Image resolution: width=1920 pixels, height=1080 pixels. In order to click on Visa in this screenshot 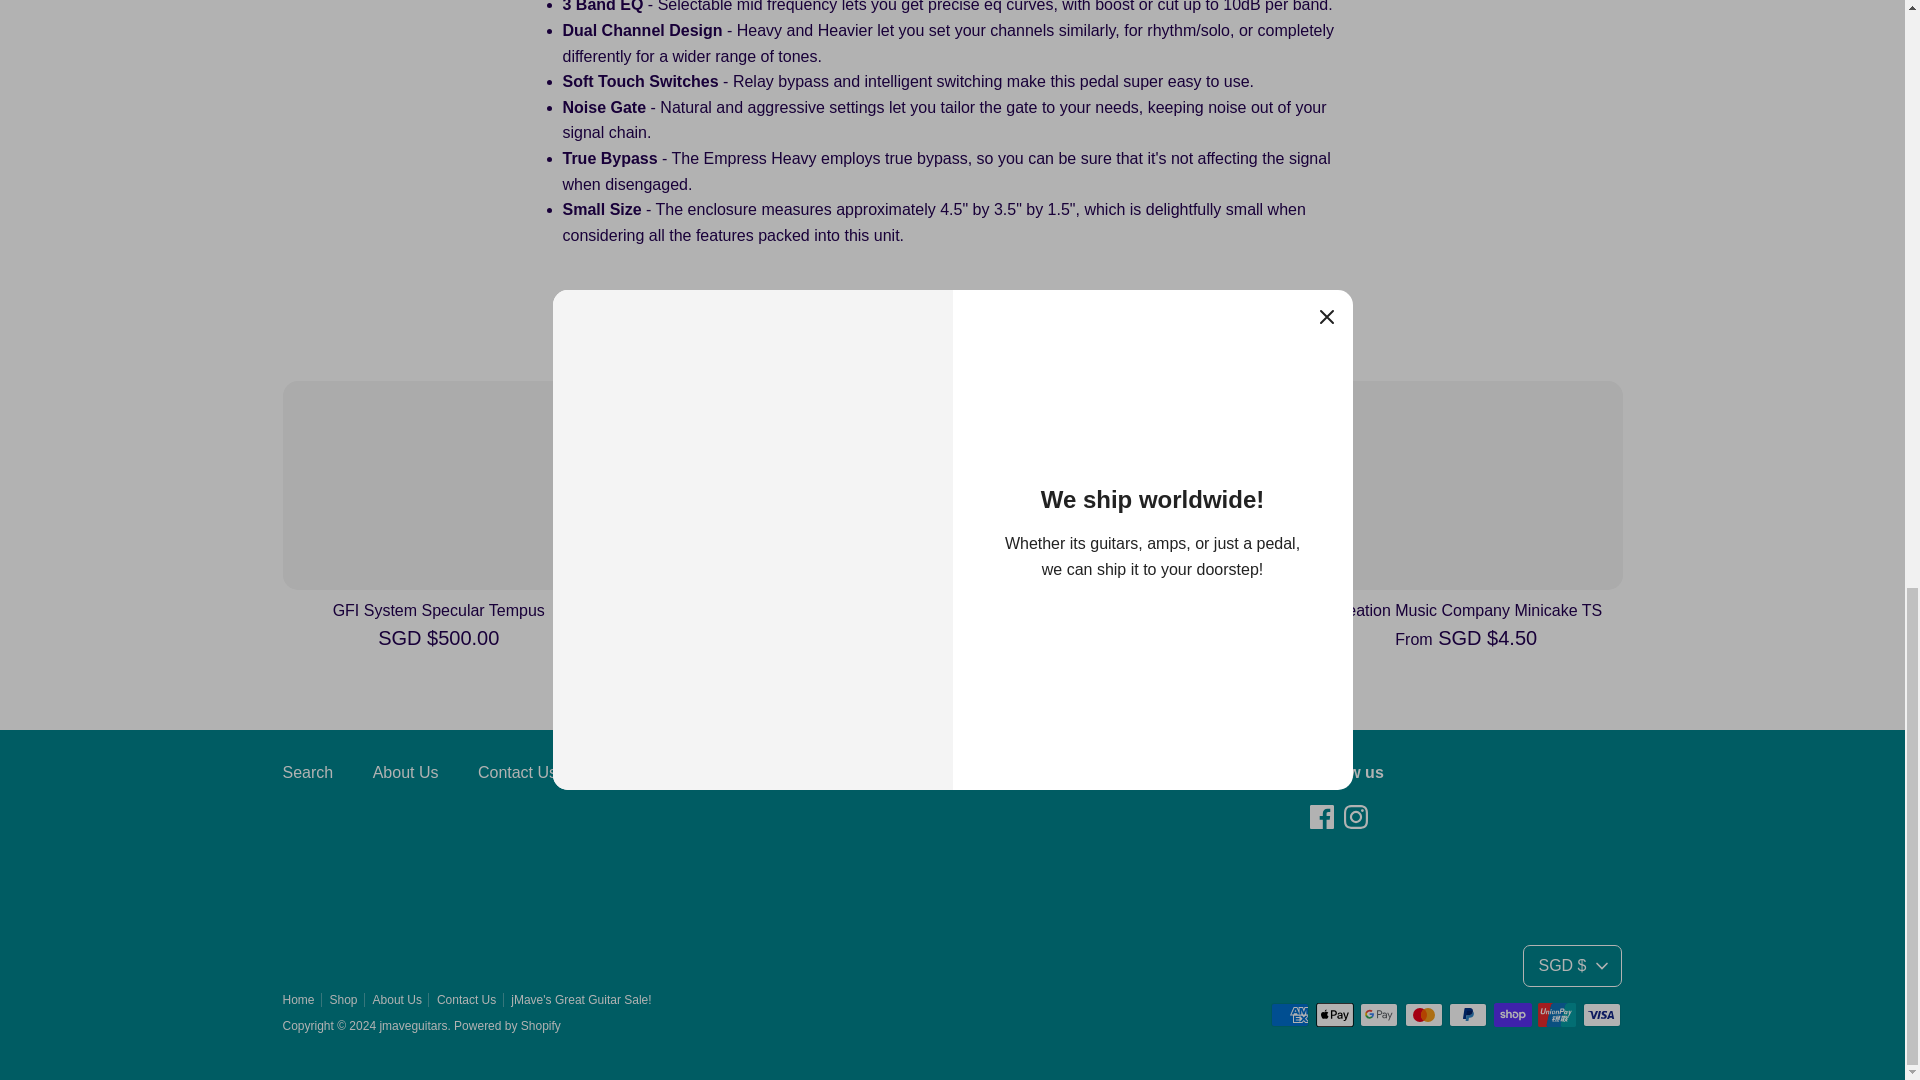, I will do `click(1601, 1015)`.